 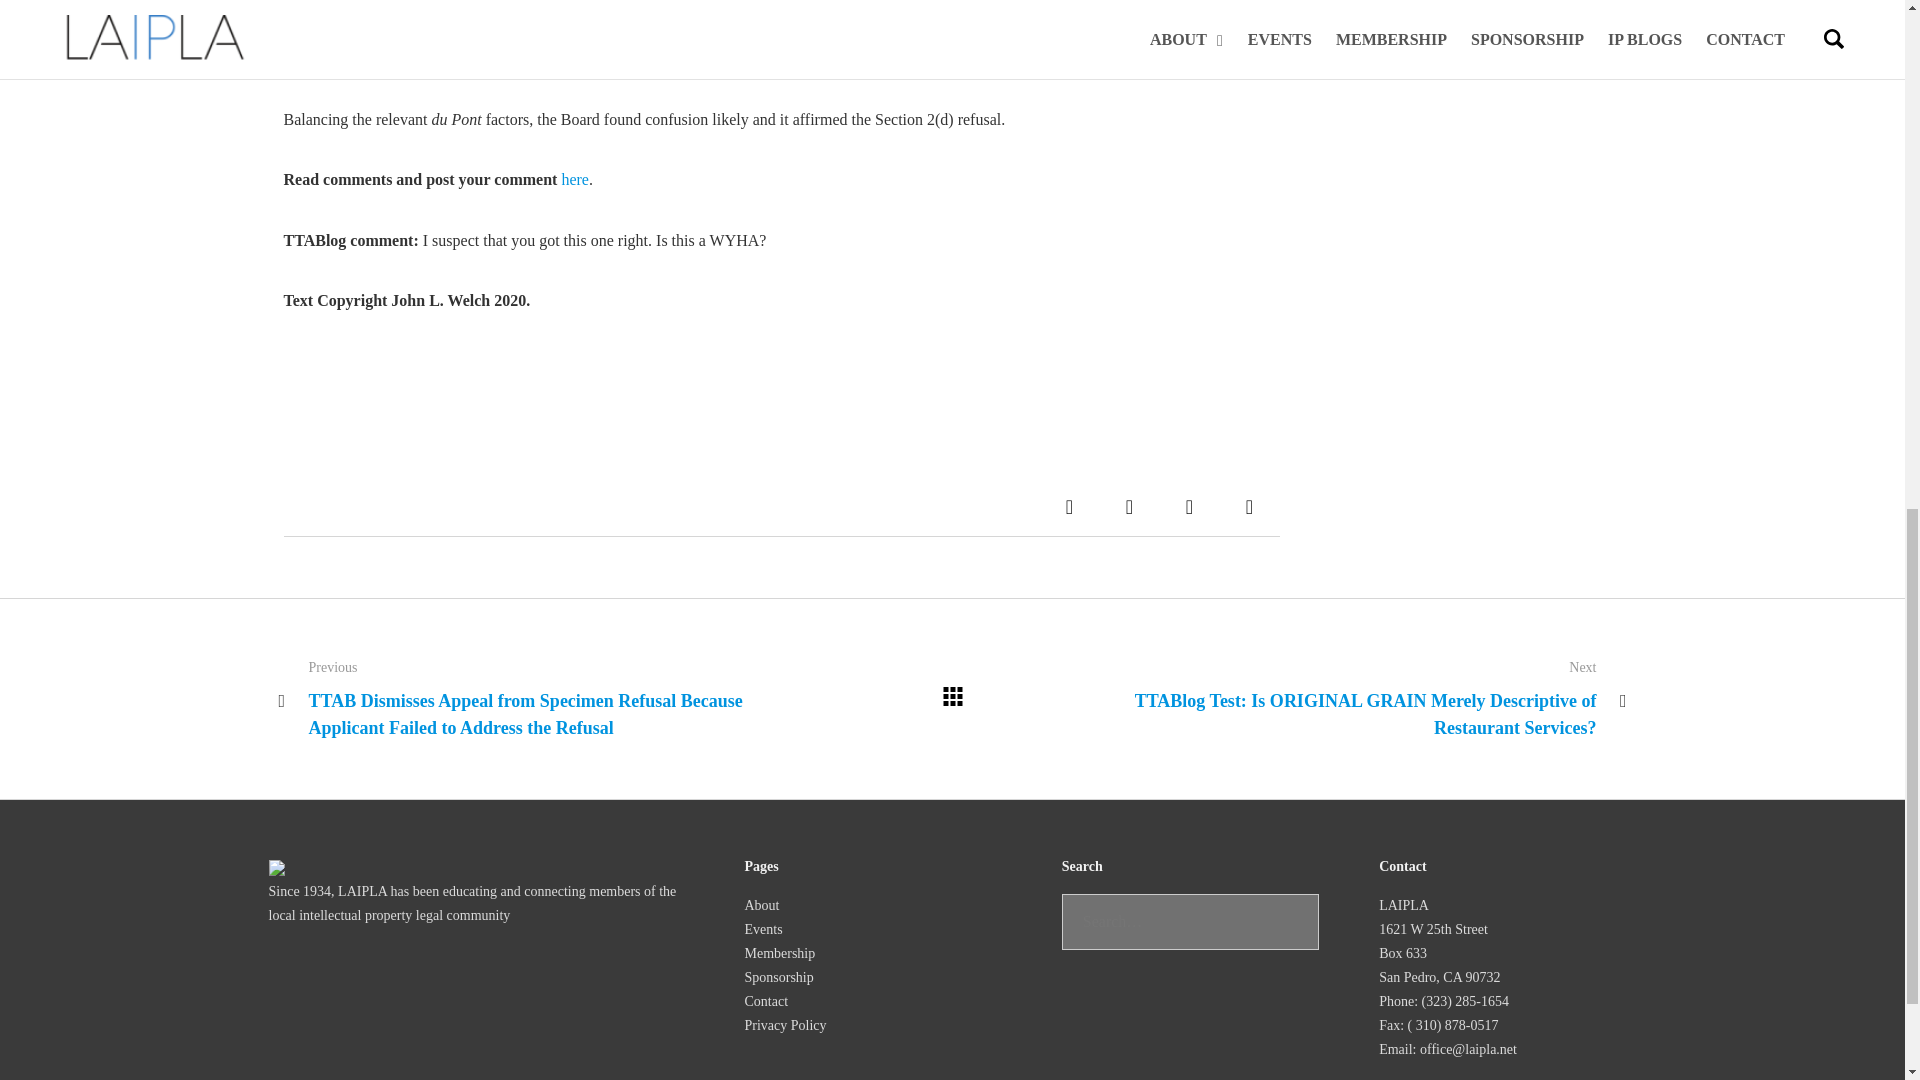 I want to click on Tweet this., so click(x=1130, y=506).